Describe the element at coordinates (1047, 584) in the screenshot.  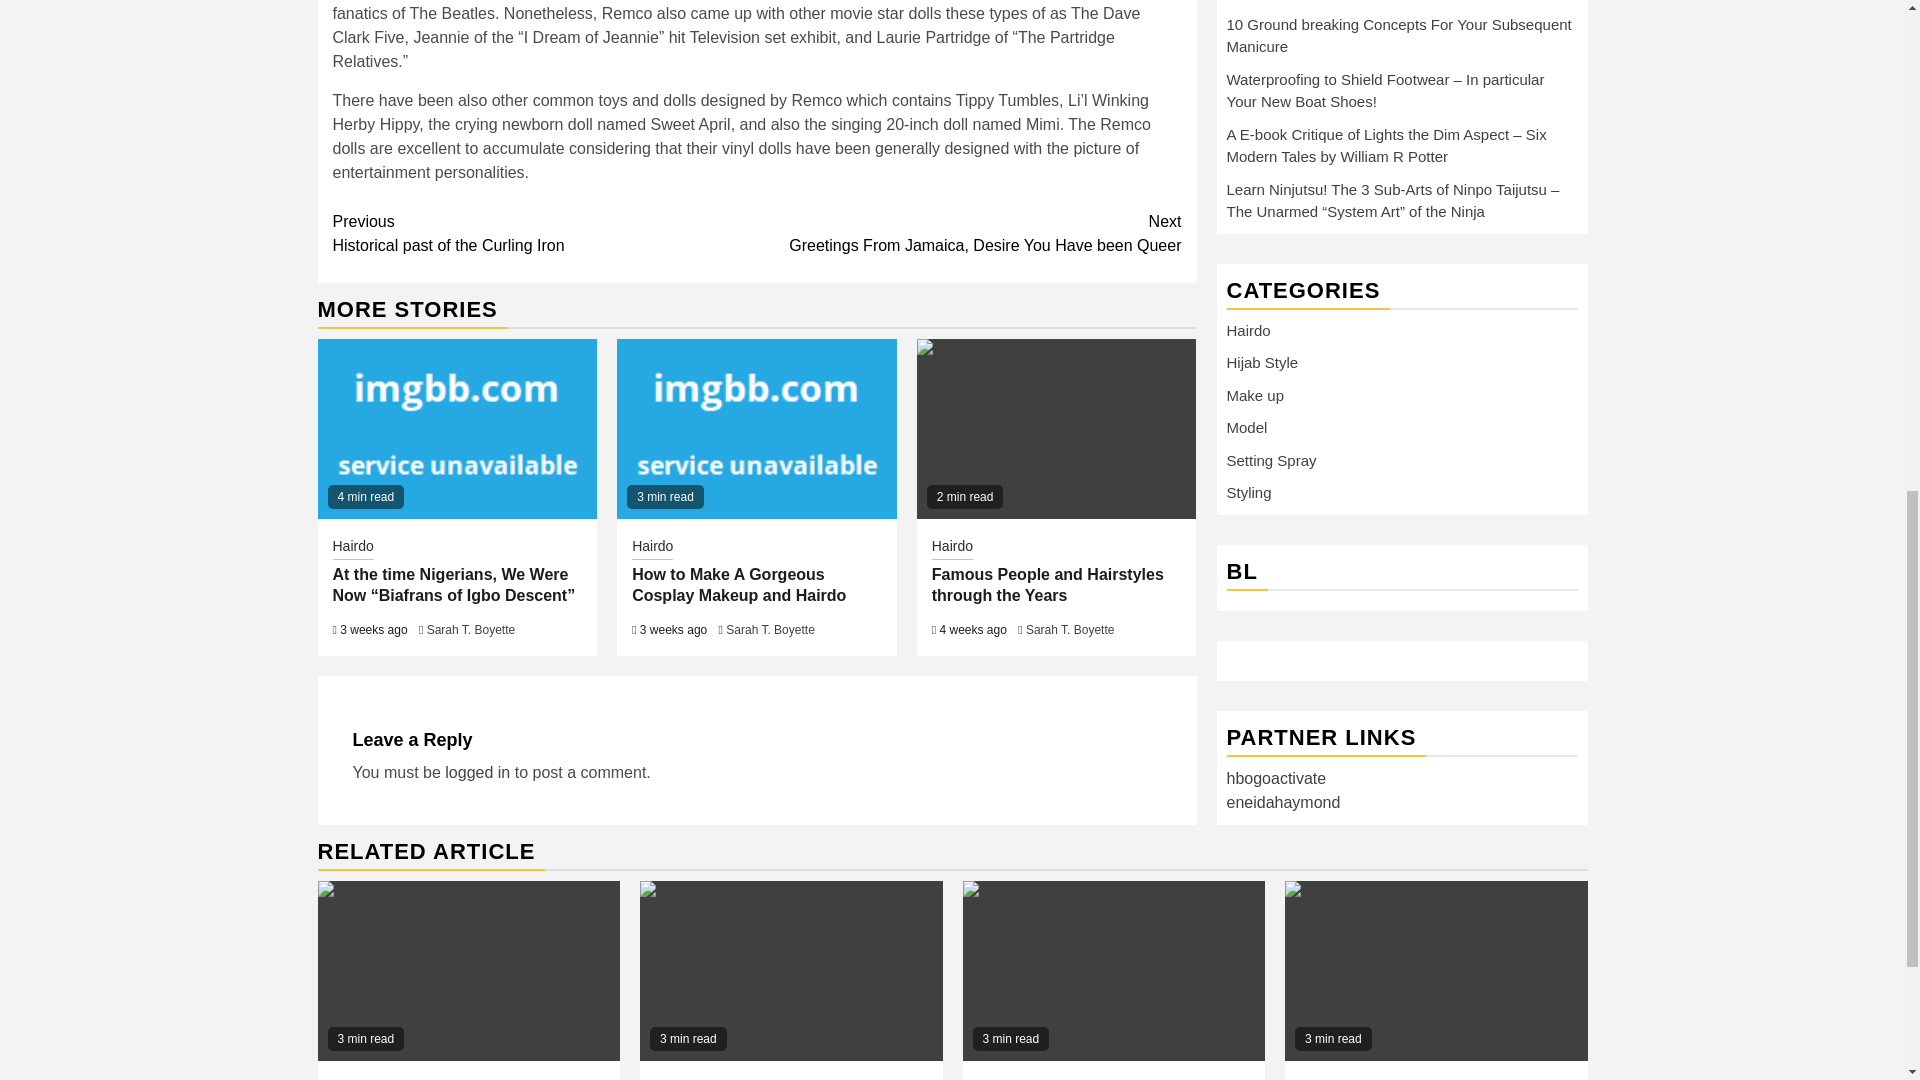
I see `10 Ground breaking Concepts For Your Subsequent Manicure` at that location.